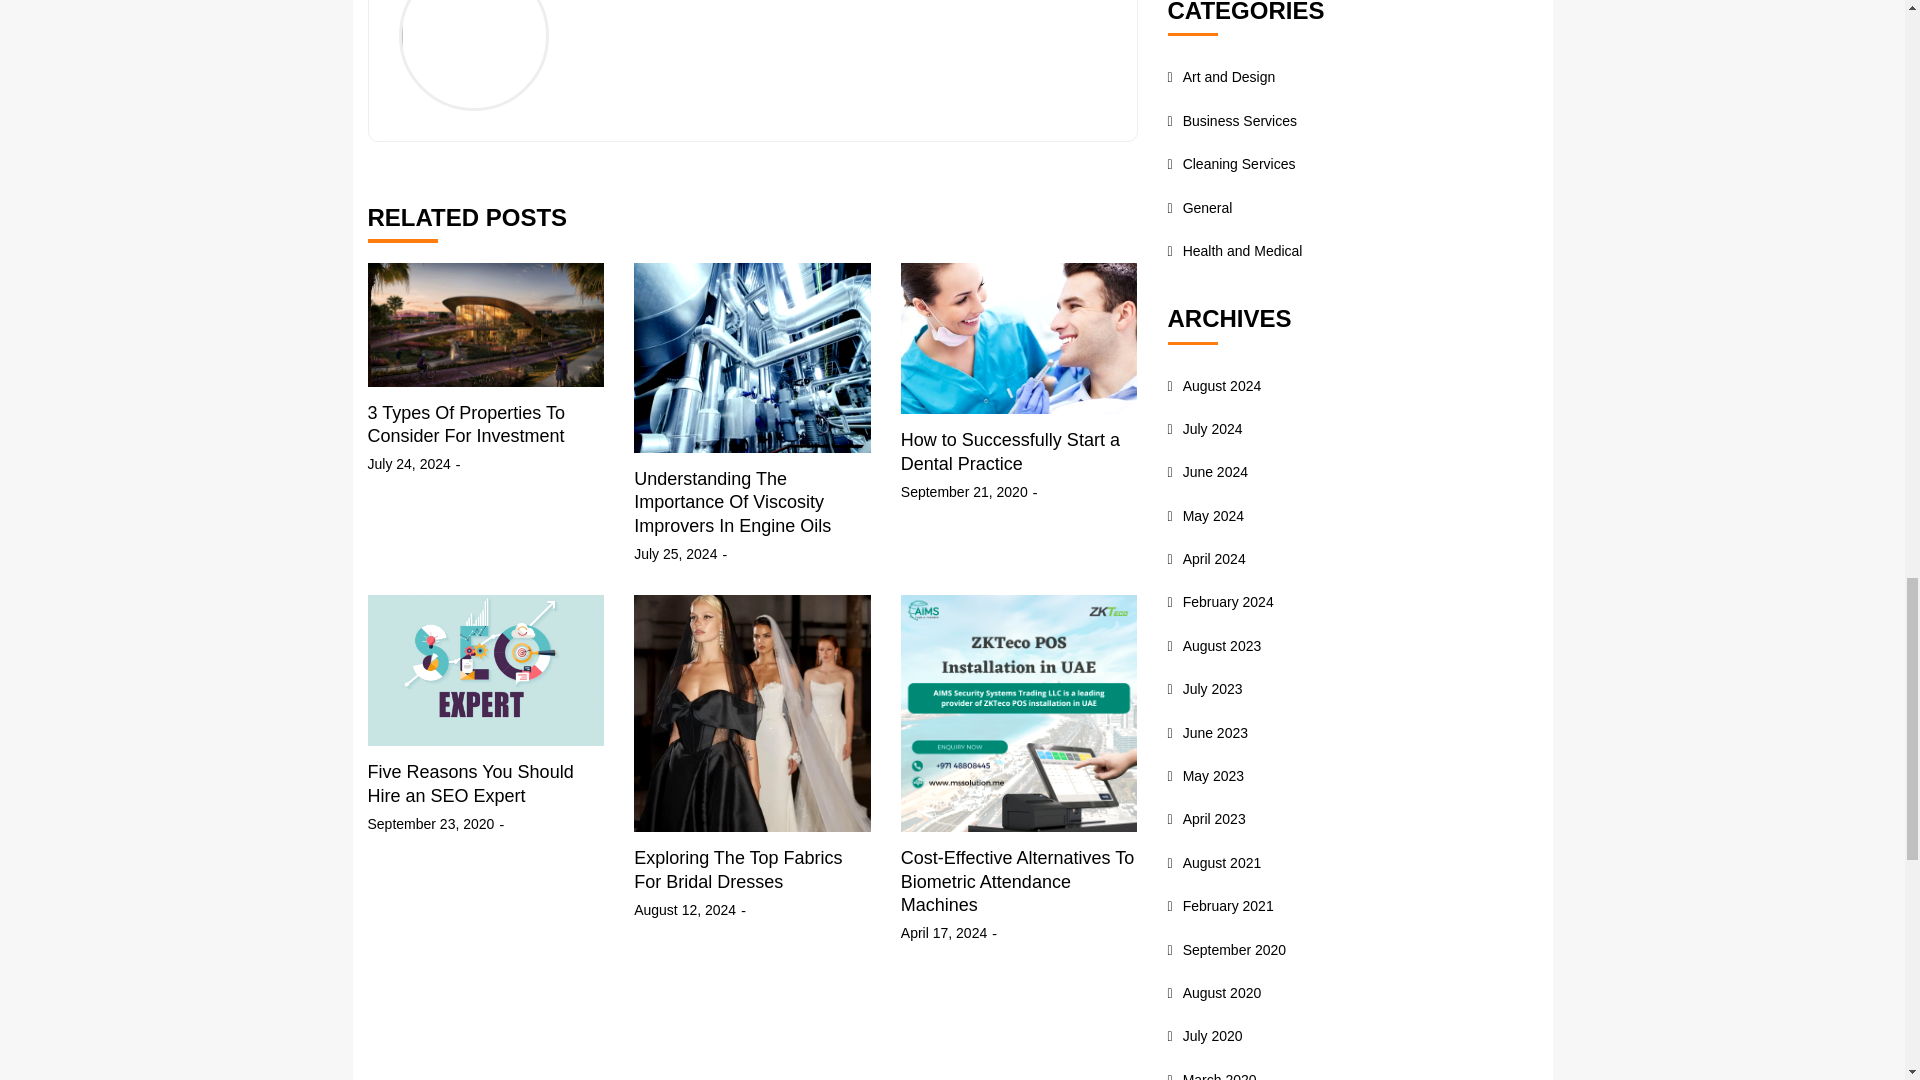  What do you see at coordinates (466, 424) in the screenshot?
I see `3 Types Of Properties To Consider For Investment` at bounding box center [466, 424].